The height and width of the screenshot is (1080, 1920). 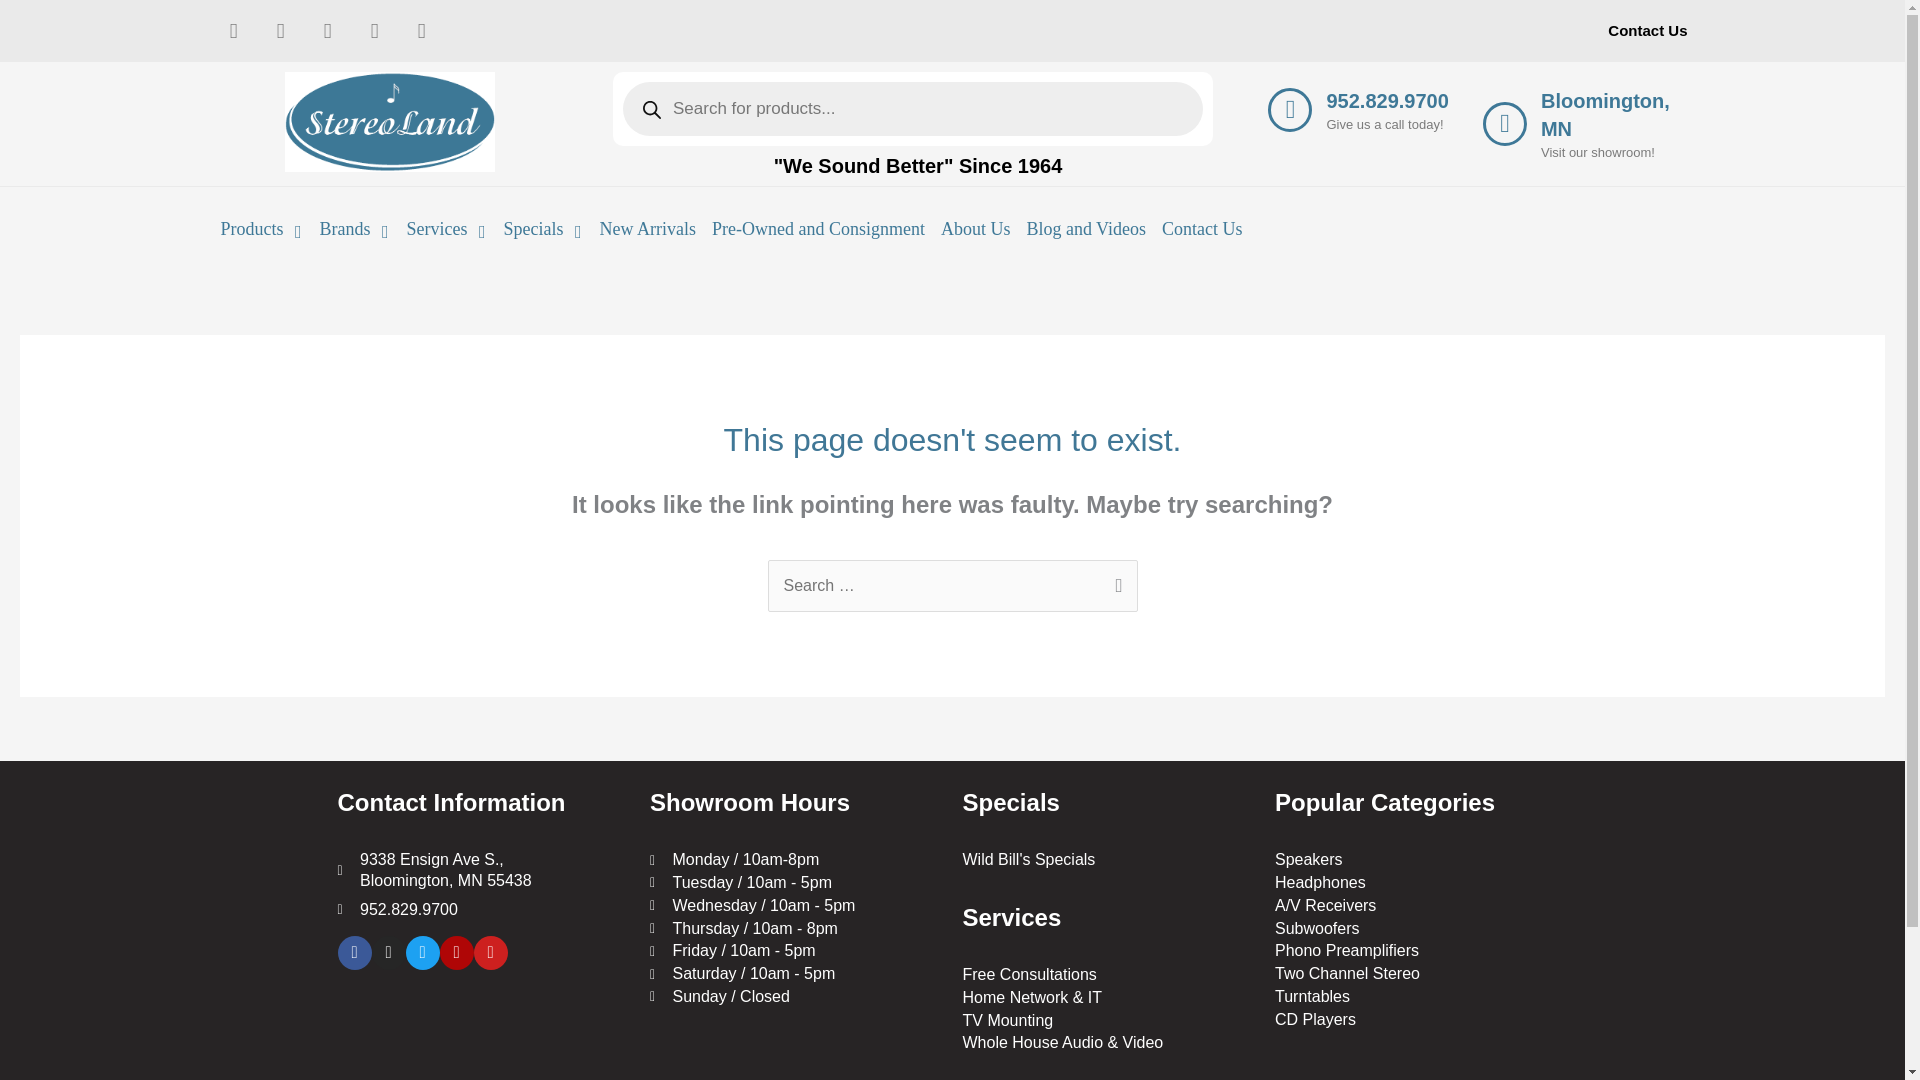 I want to click on Contact Us, so click(x=1647, y=30).